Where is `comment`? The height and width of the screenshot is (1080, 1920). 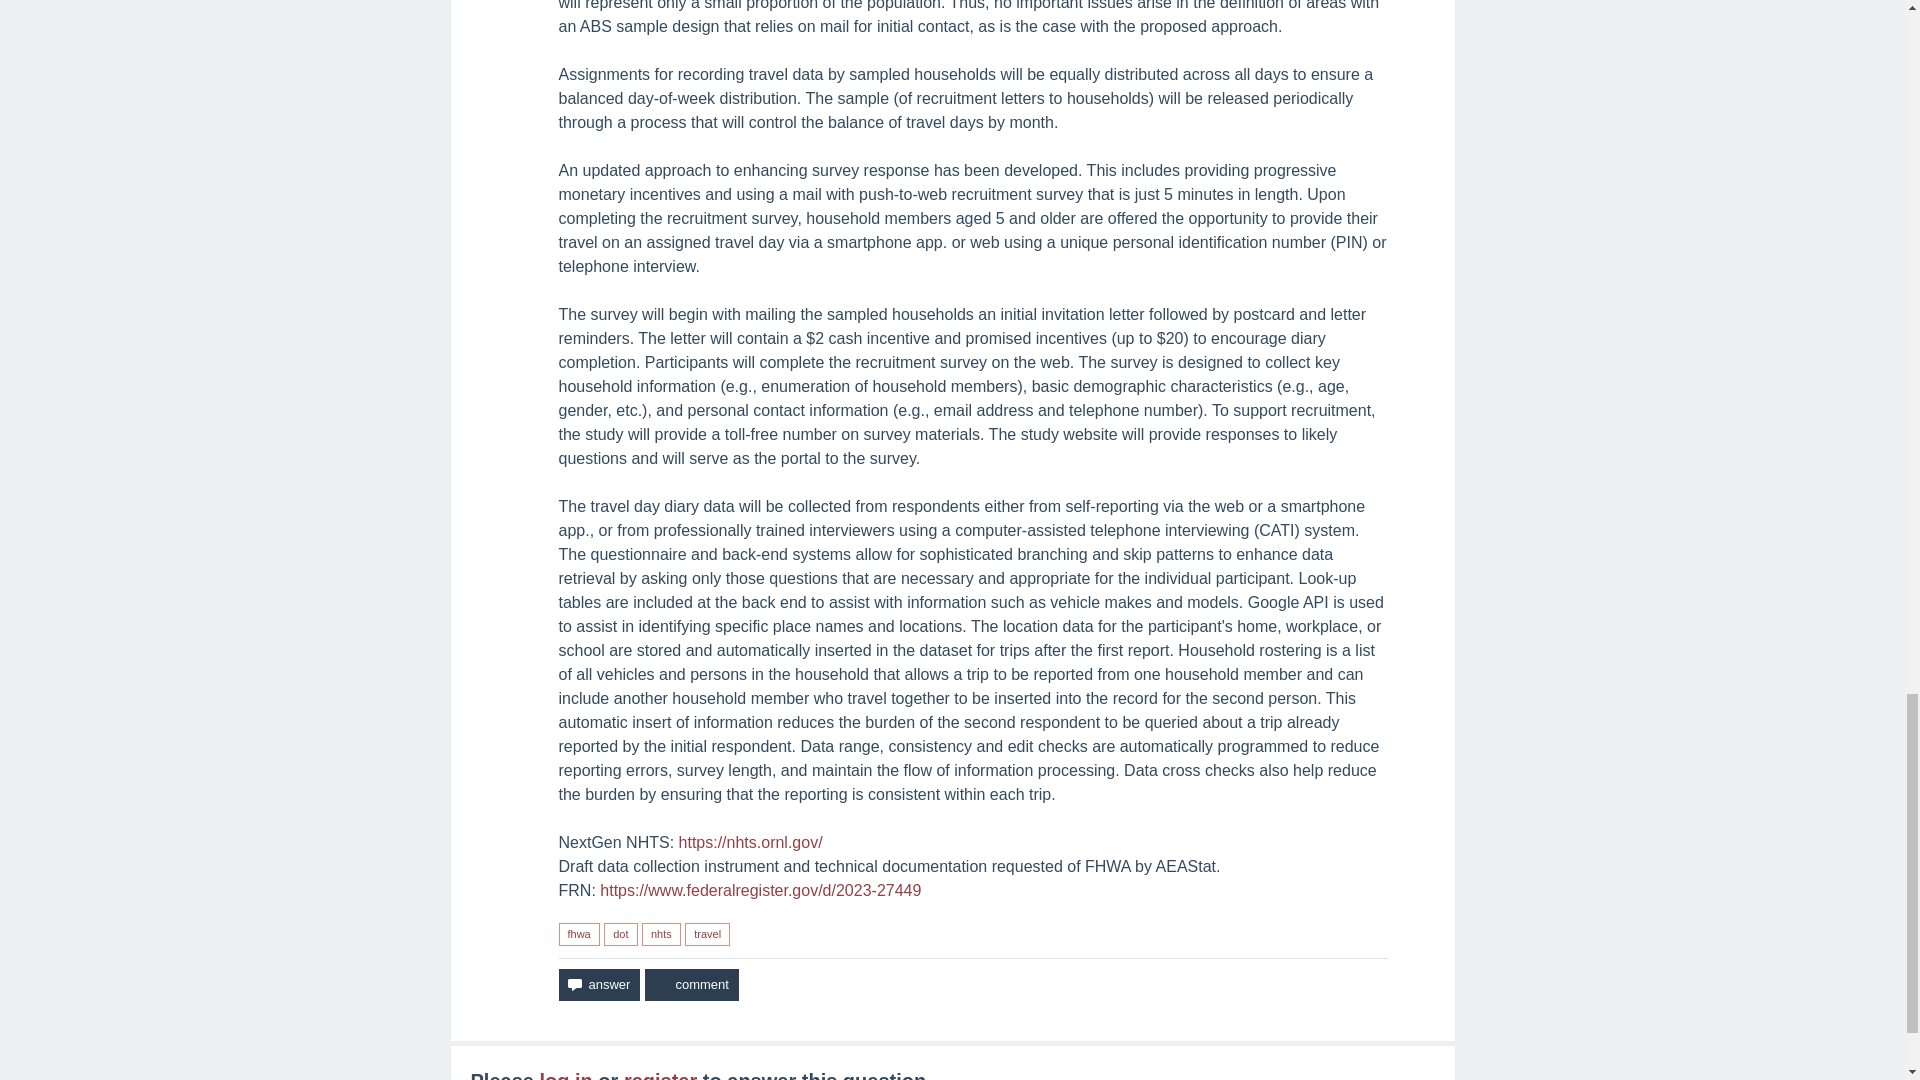
comment is located at coordinates (691, 984).